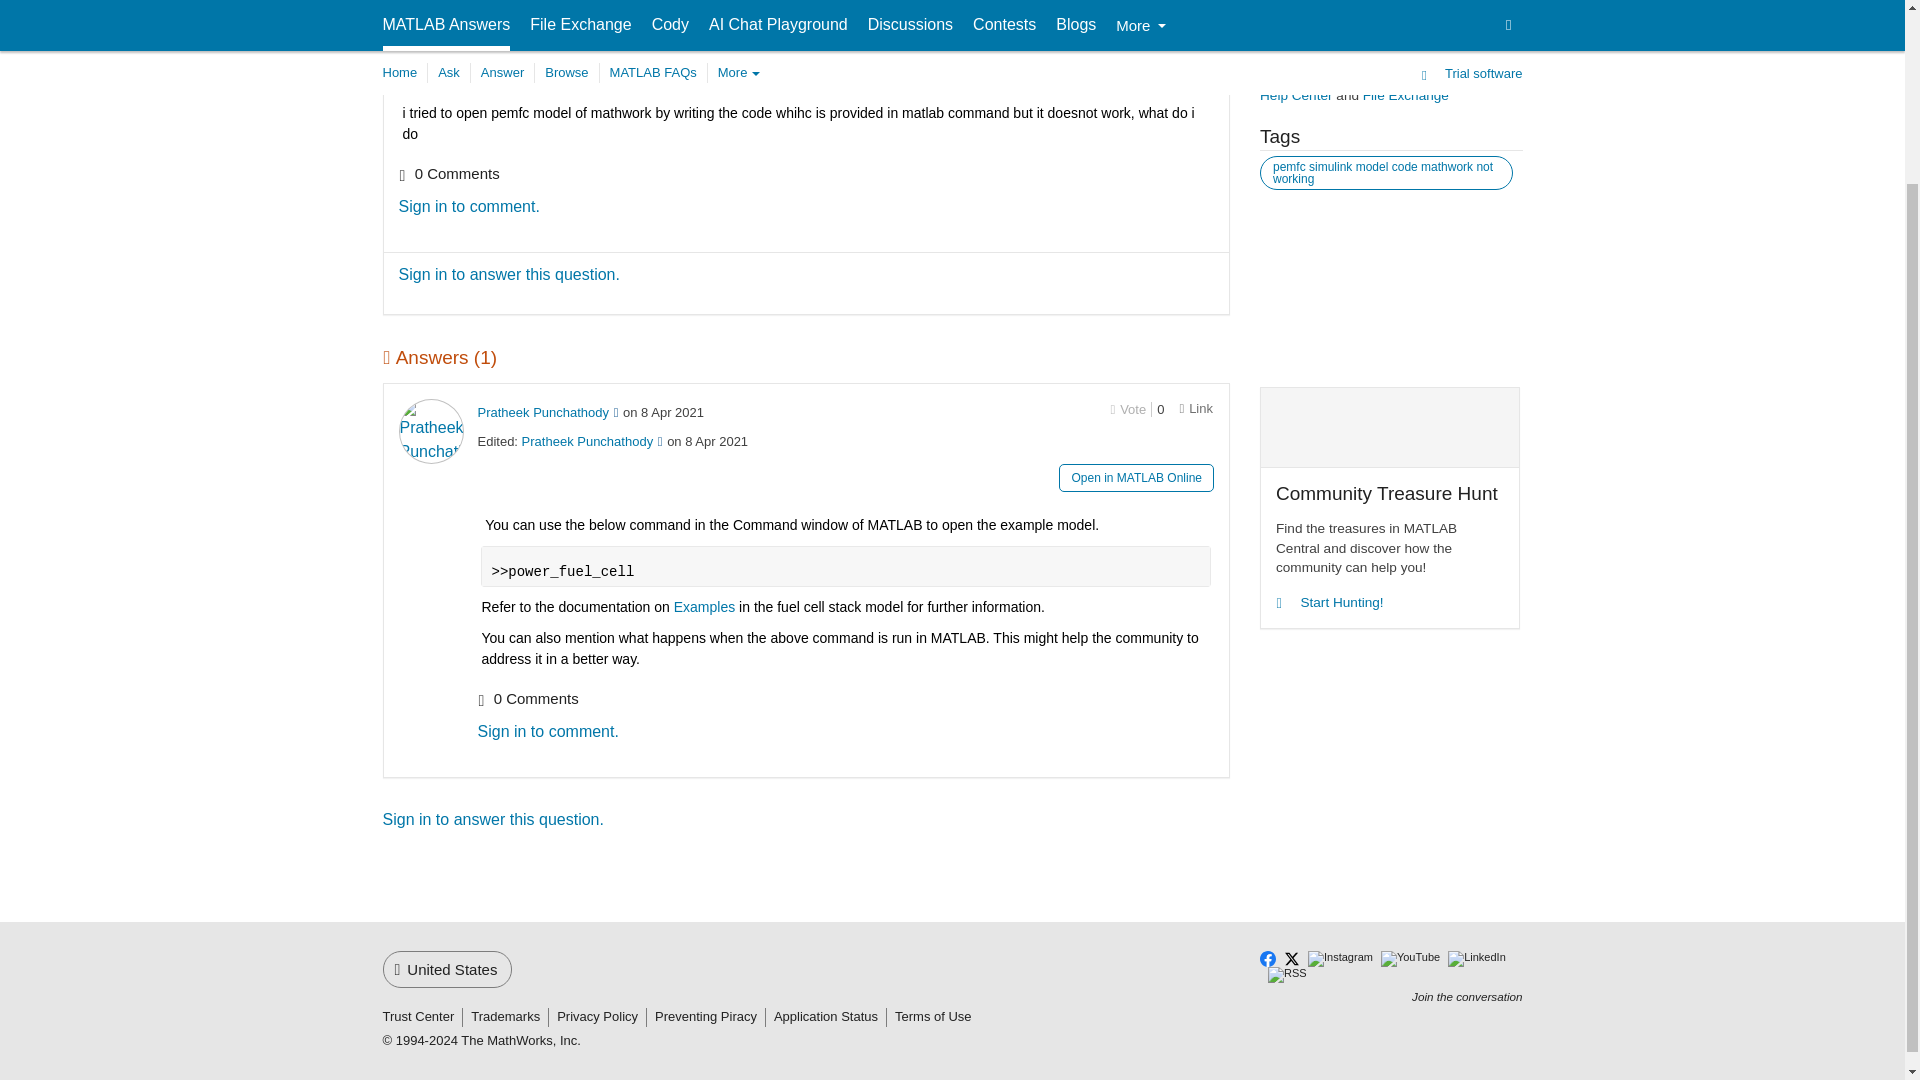 This screenshot has height=1080, width=1920. Describe the element at coordinates (405, 6) in the screenshot. I see `Sign in to follow activity` at that location.